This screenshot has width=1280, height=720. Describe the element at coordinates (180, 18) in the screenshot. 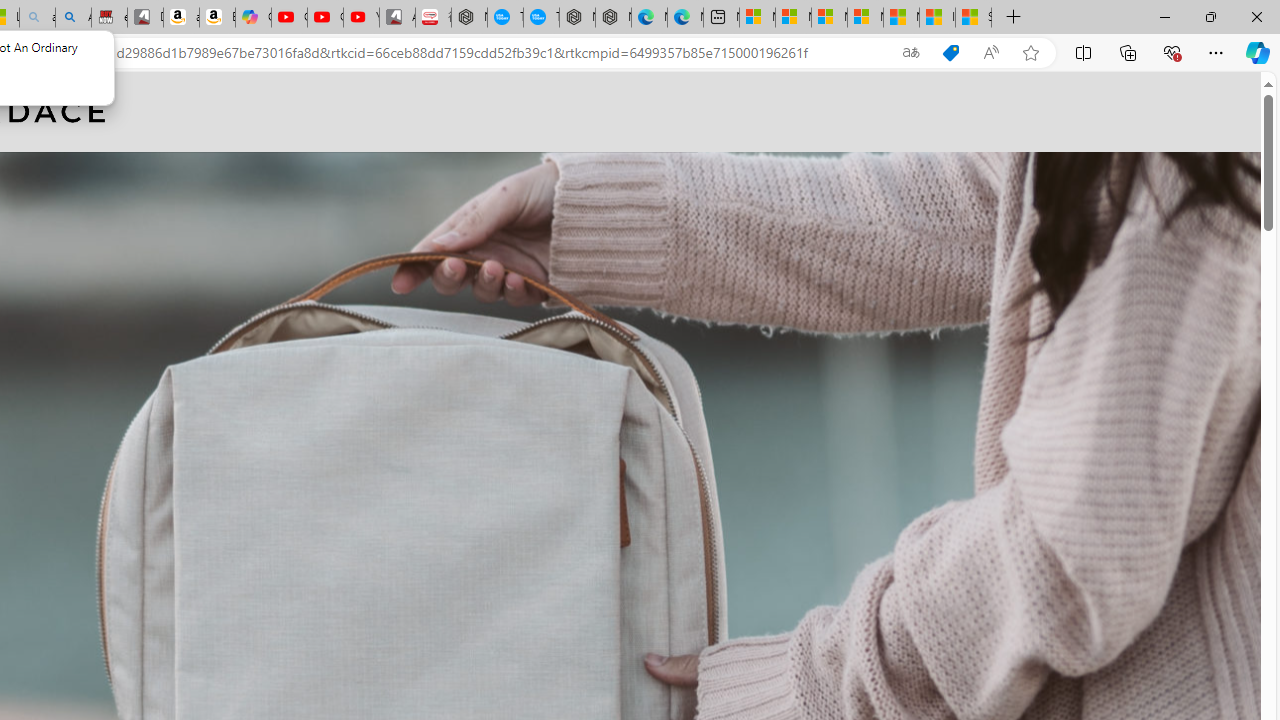

I see `amazon.in/dp/B0CX59H5W7/?tag=gsmcom05-21` at that location.